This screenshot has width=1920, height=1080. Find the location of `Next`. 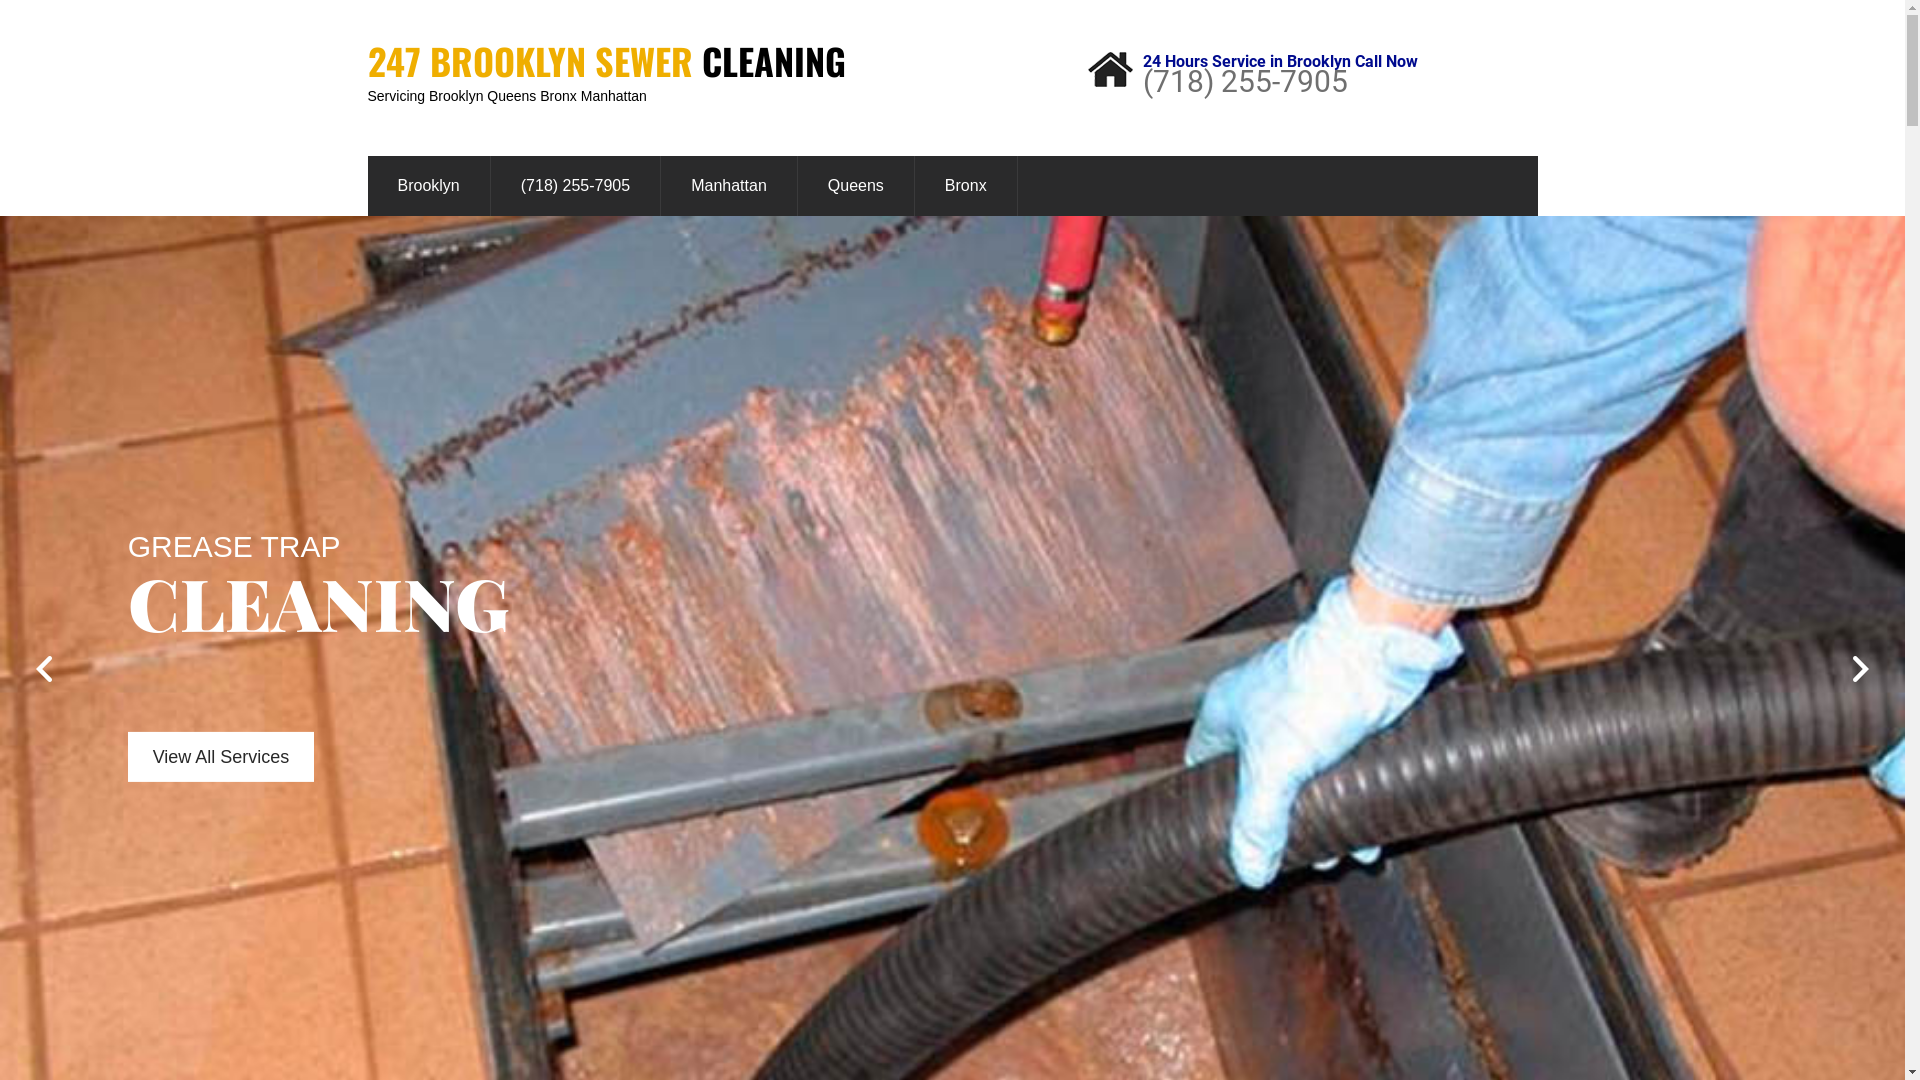

Next is located at coordinates (1870, 669).